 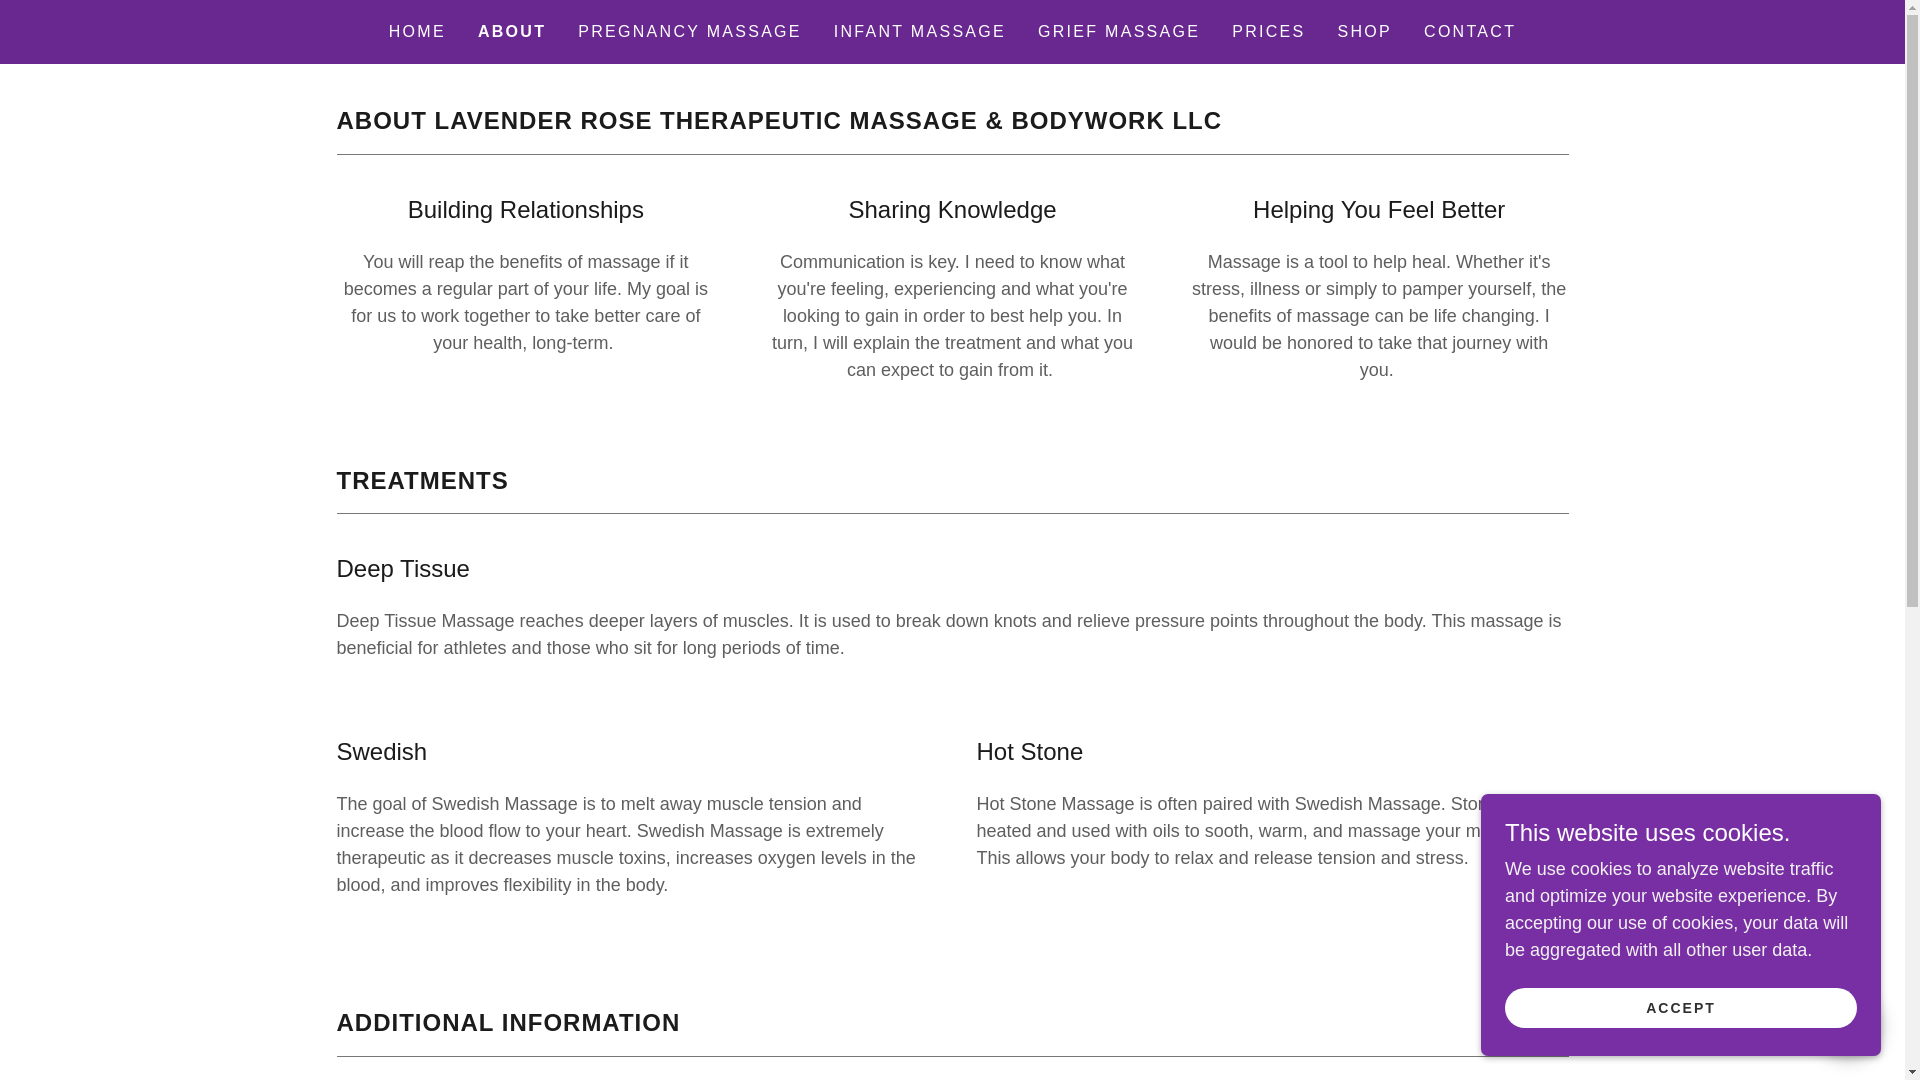 What do you see at coordinates (512, 32) in the screenshot?
I see `ABOUT` at bounding box center [512, 32].